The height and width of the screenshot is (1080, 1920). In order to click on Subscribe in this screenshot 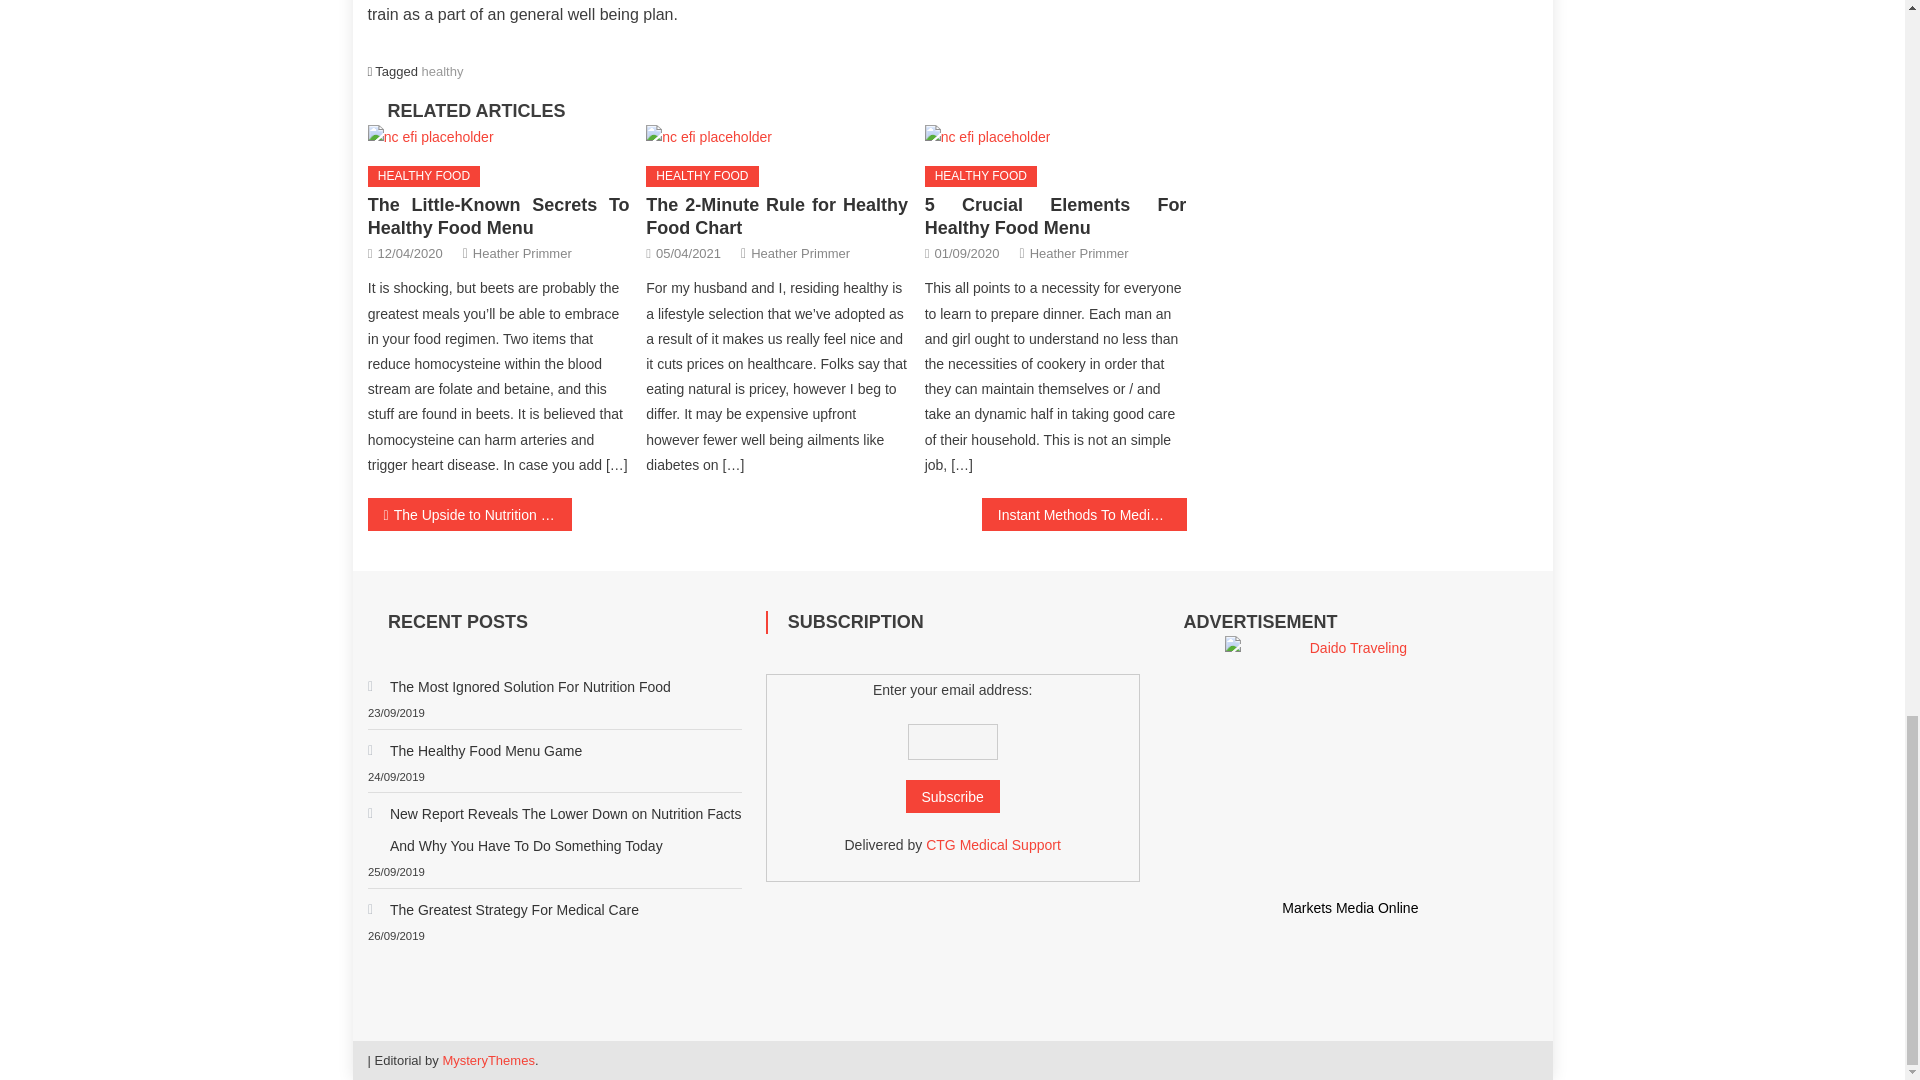, I will do `click(953, 796)`.